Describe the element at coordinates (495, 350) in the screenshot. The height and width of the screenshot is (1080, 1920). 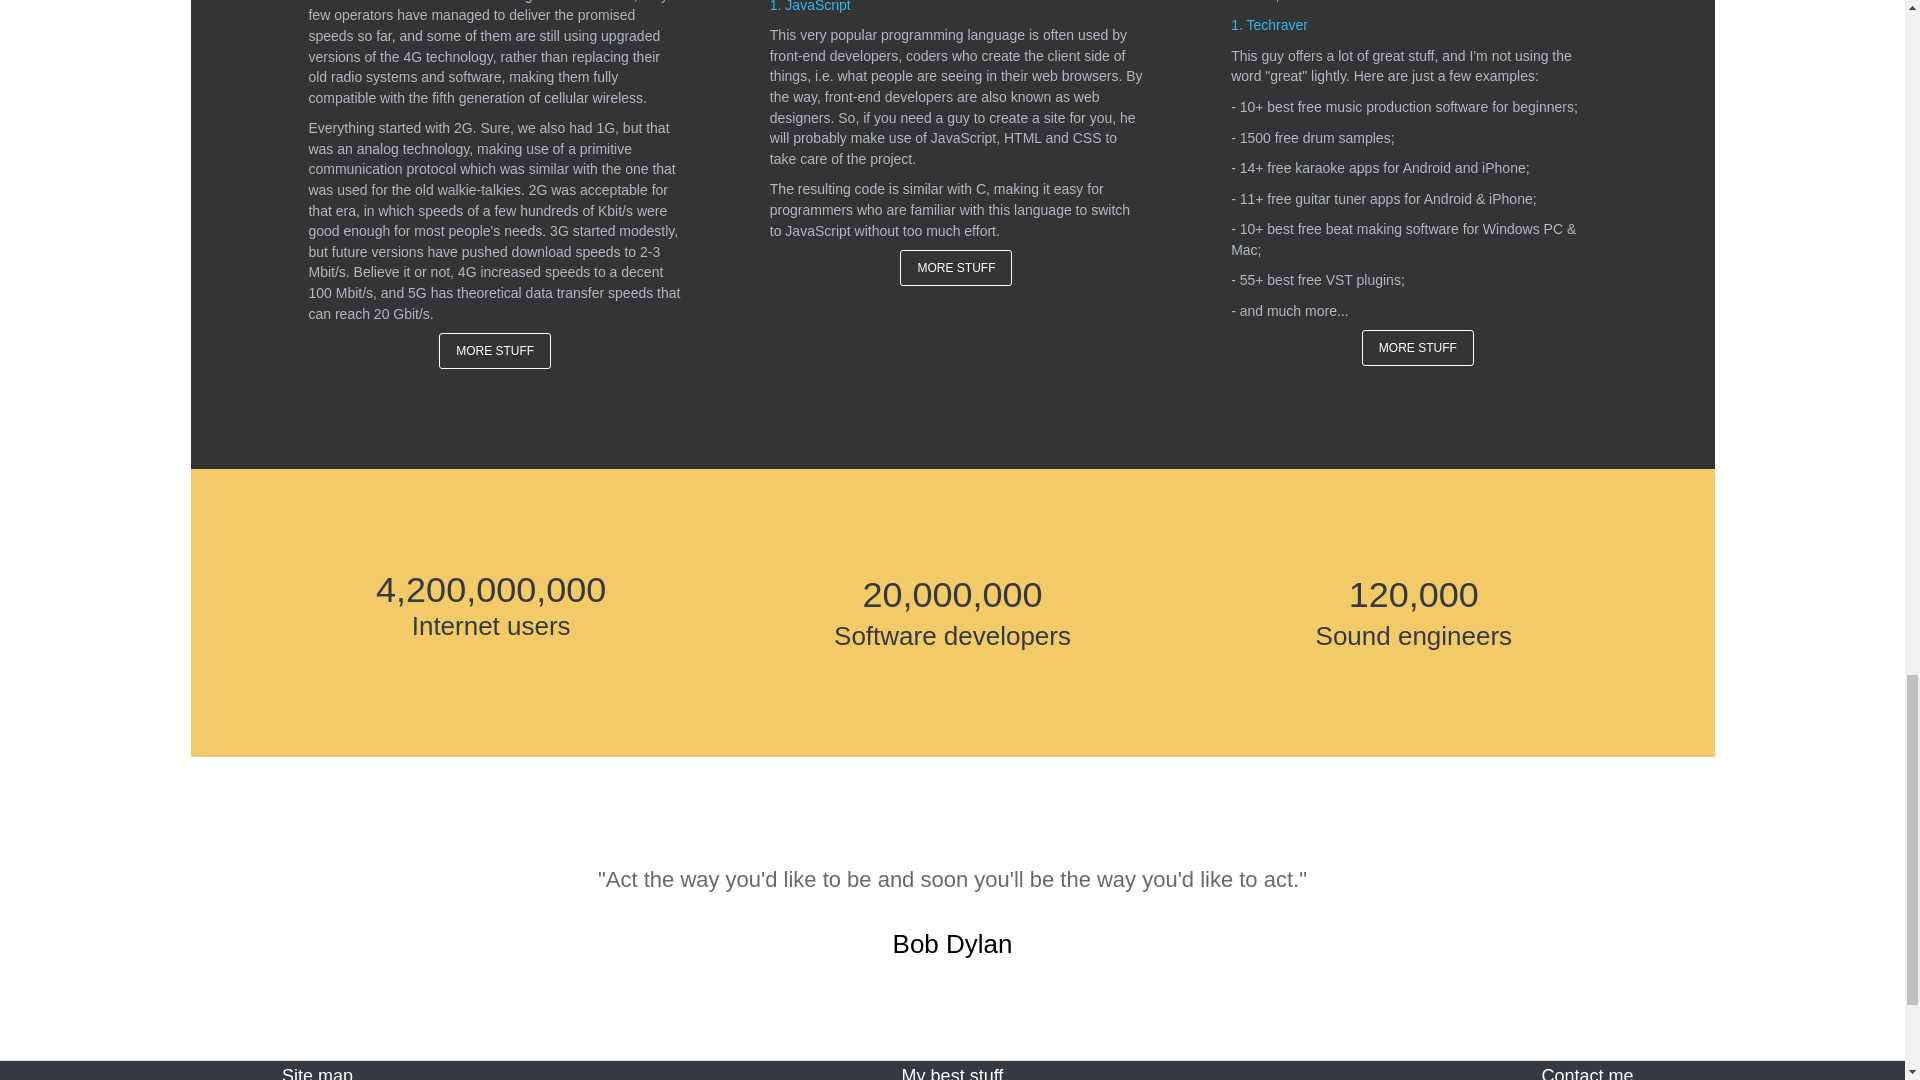
I see `MORE STUFF` at that location.